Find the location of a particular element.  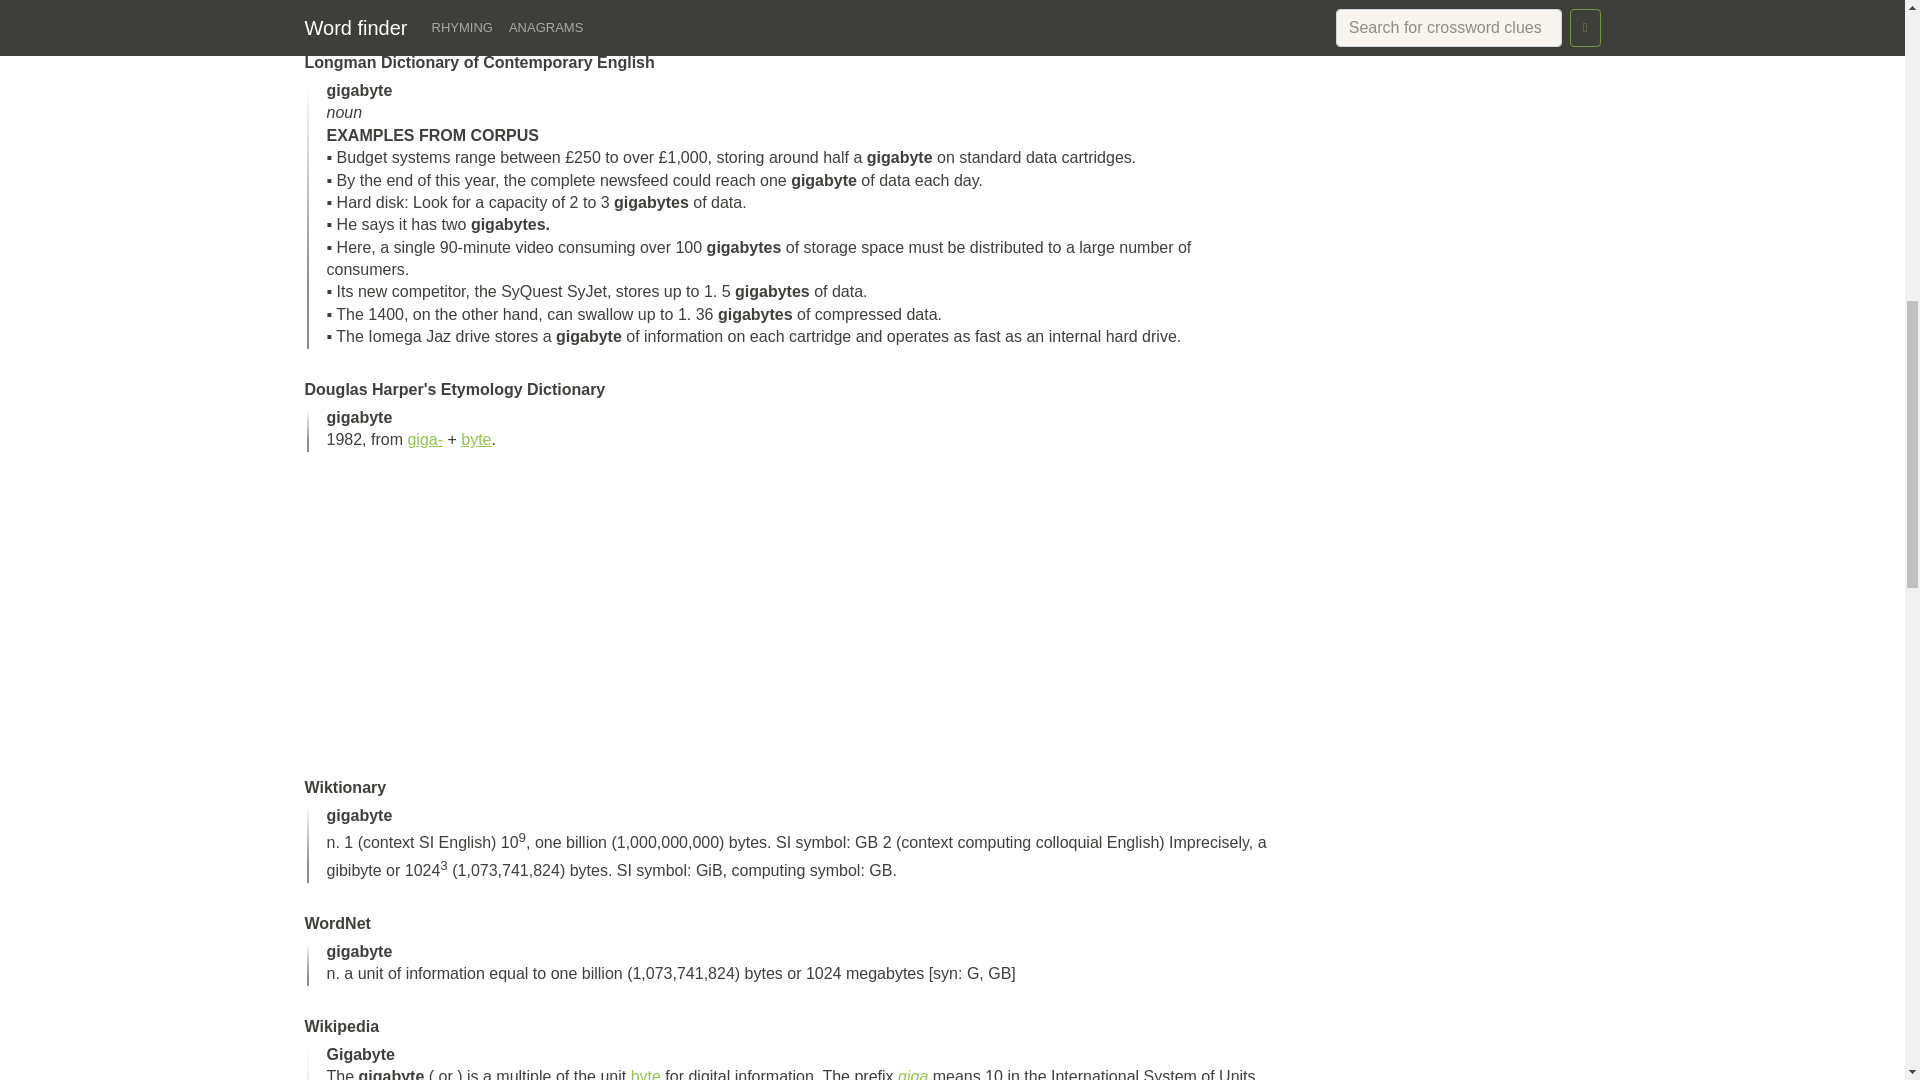

byte is located at coordinates (646, 1074).